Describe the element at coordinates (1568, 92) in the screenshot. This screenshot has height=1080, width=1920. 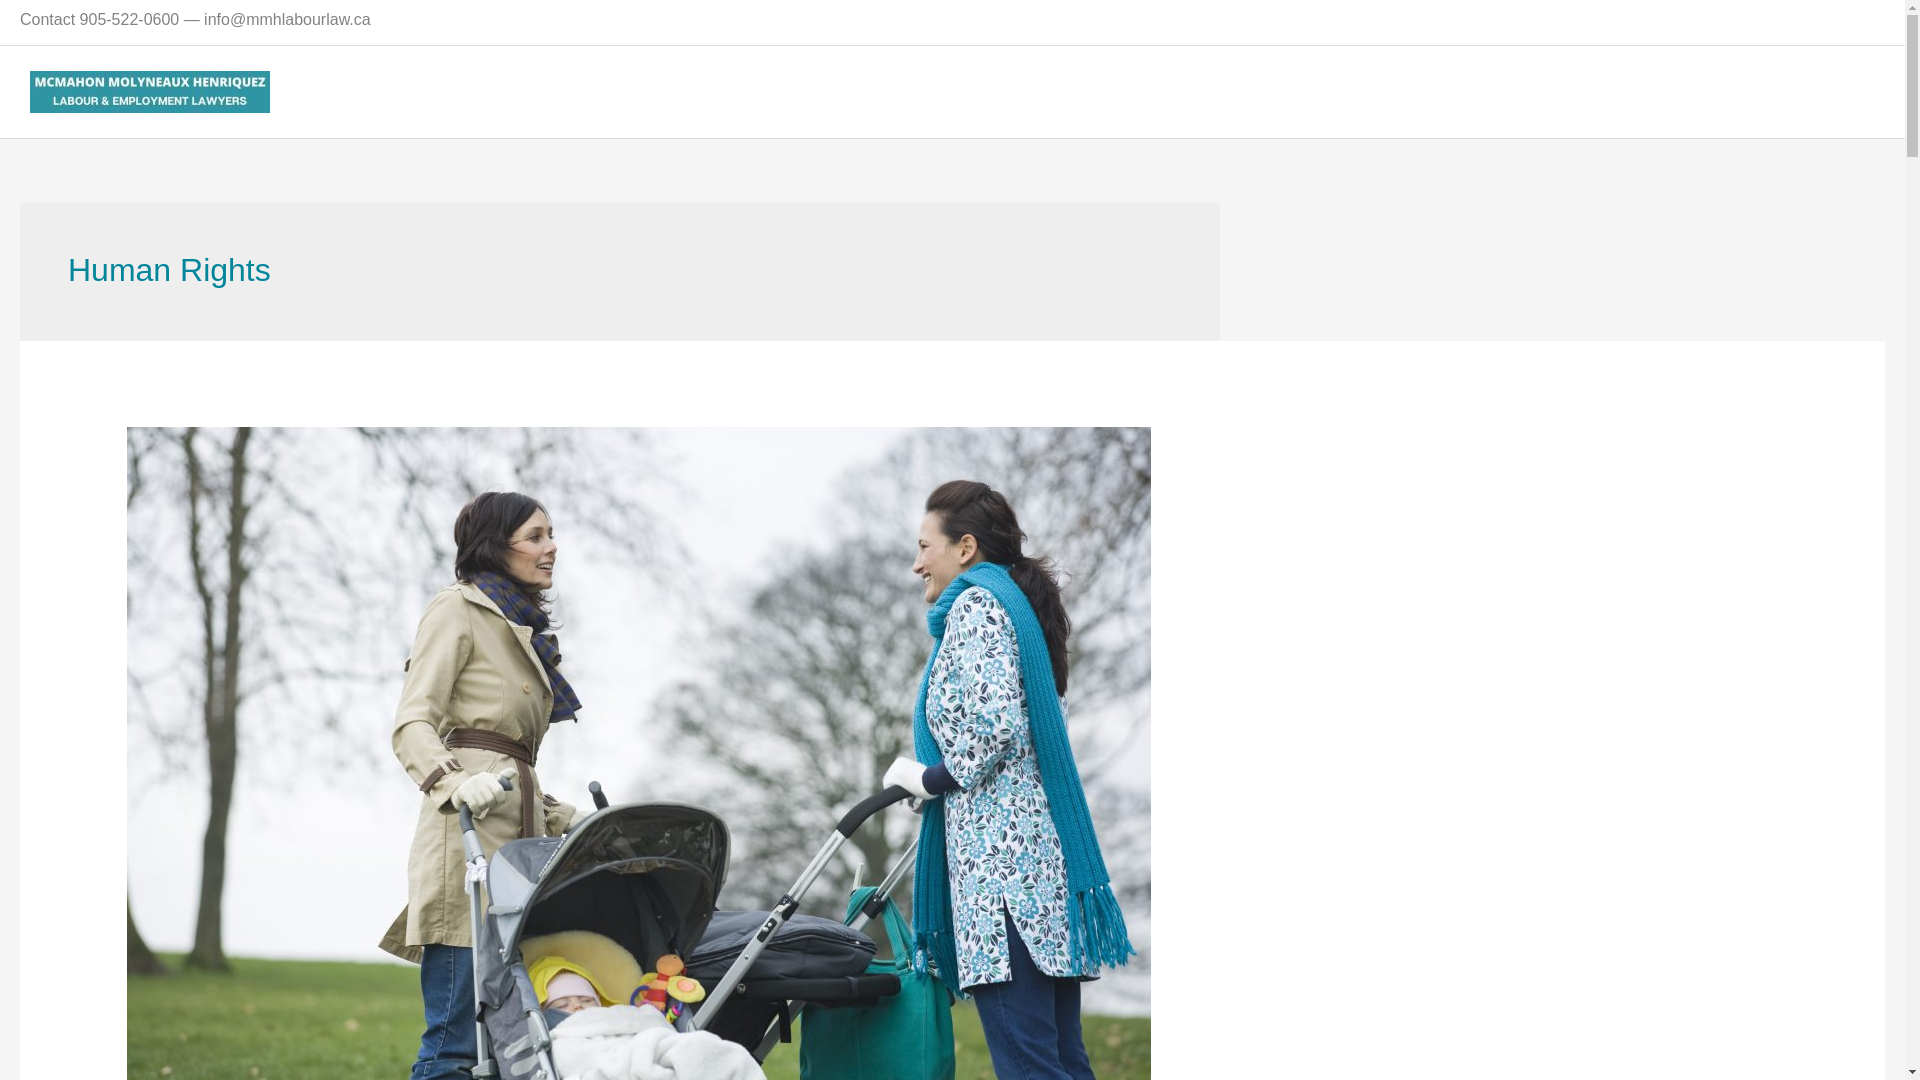
I see `Practice Areas` at that location.